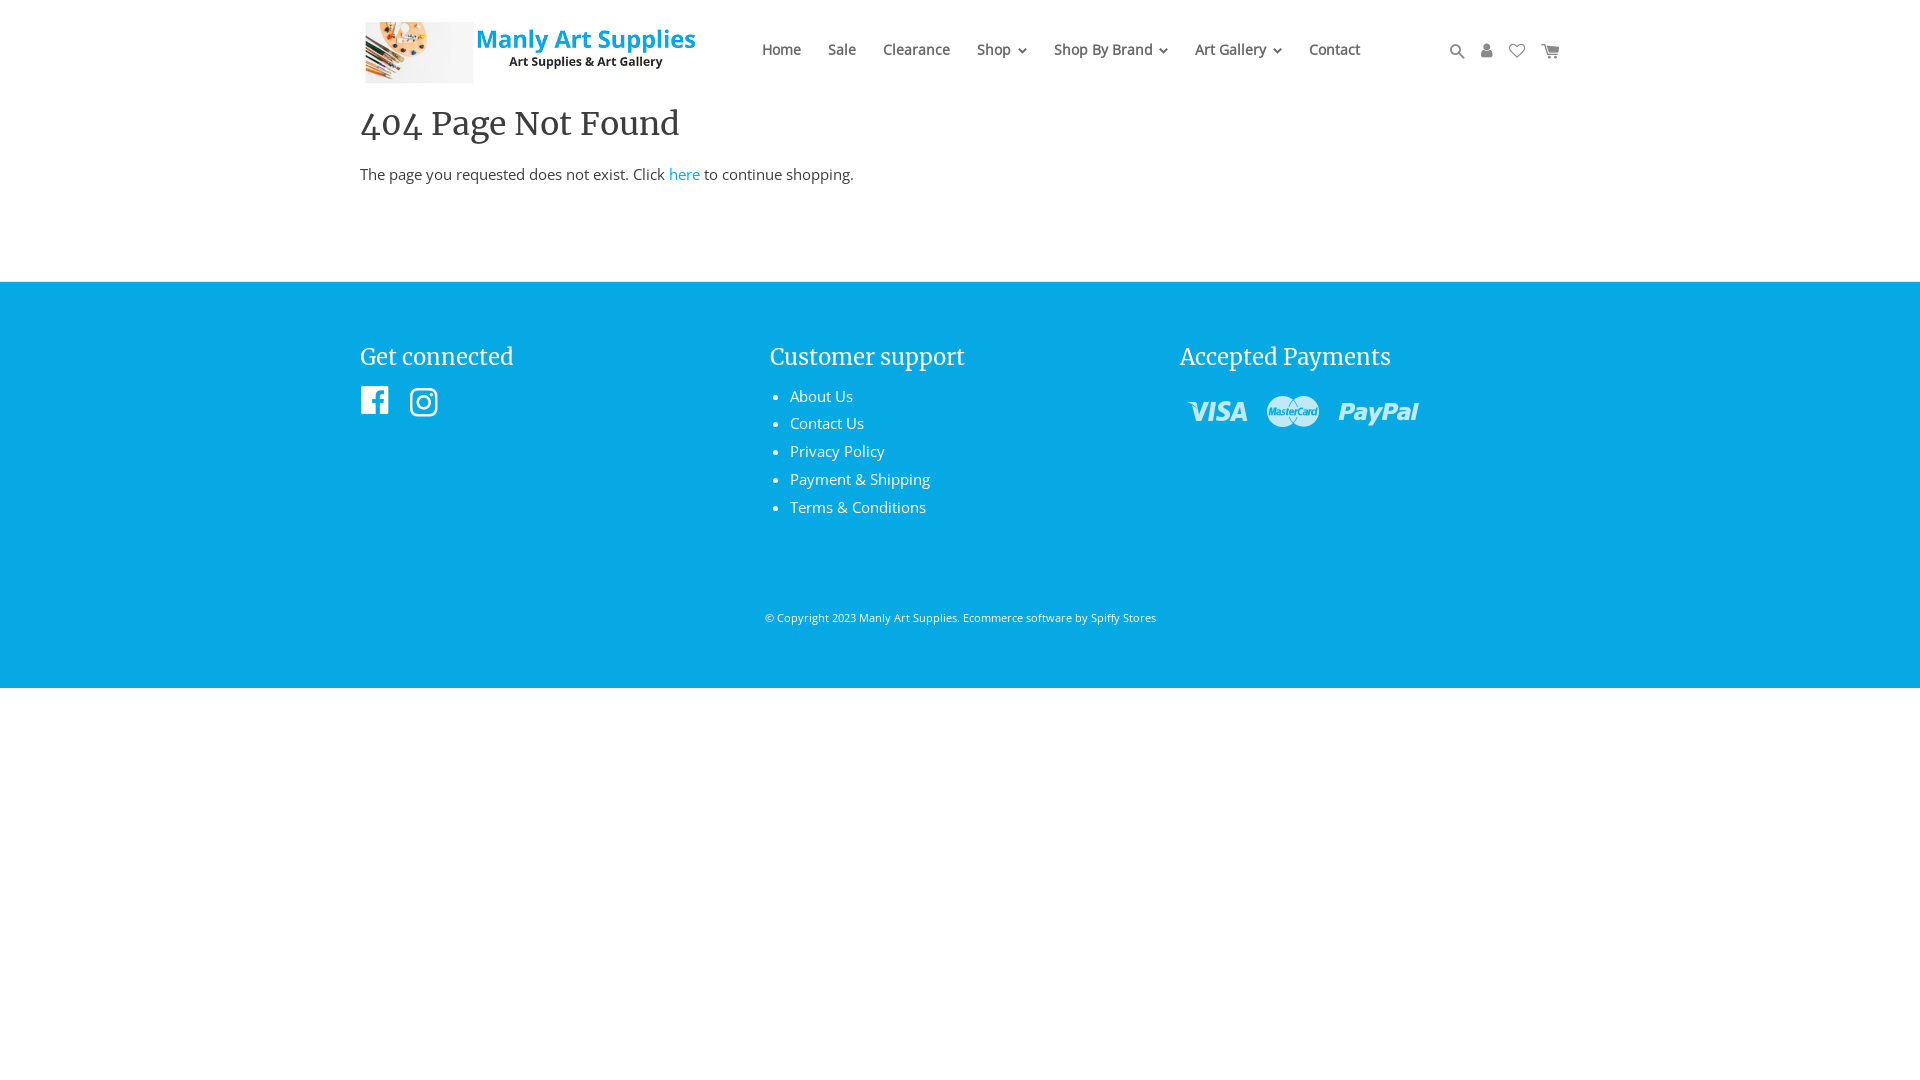 The width and height of the screenshot is (1920, 1080). Describe the element at coordinates (375, 406) in the screenshot. I see `Facebook` at that location.